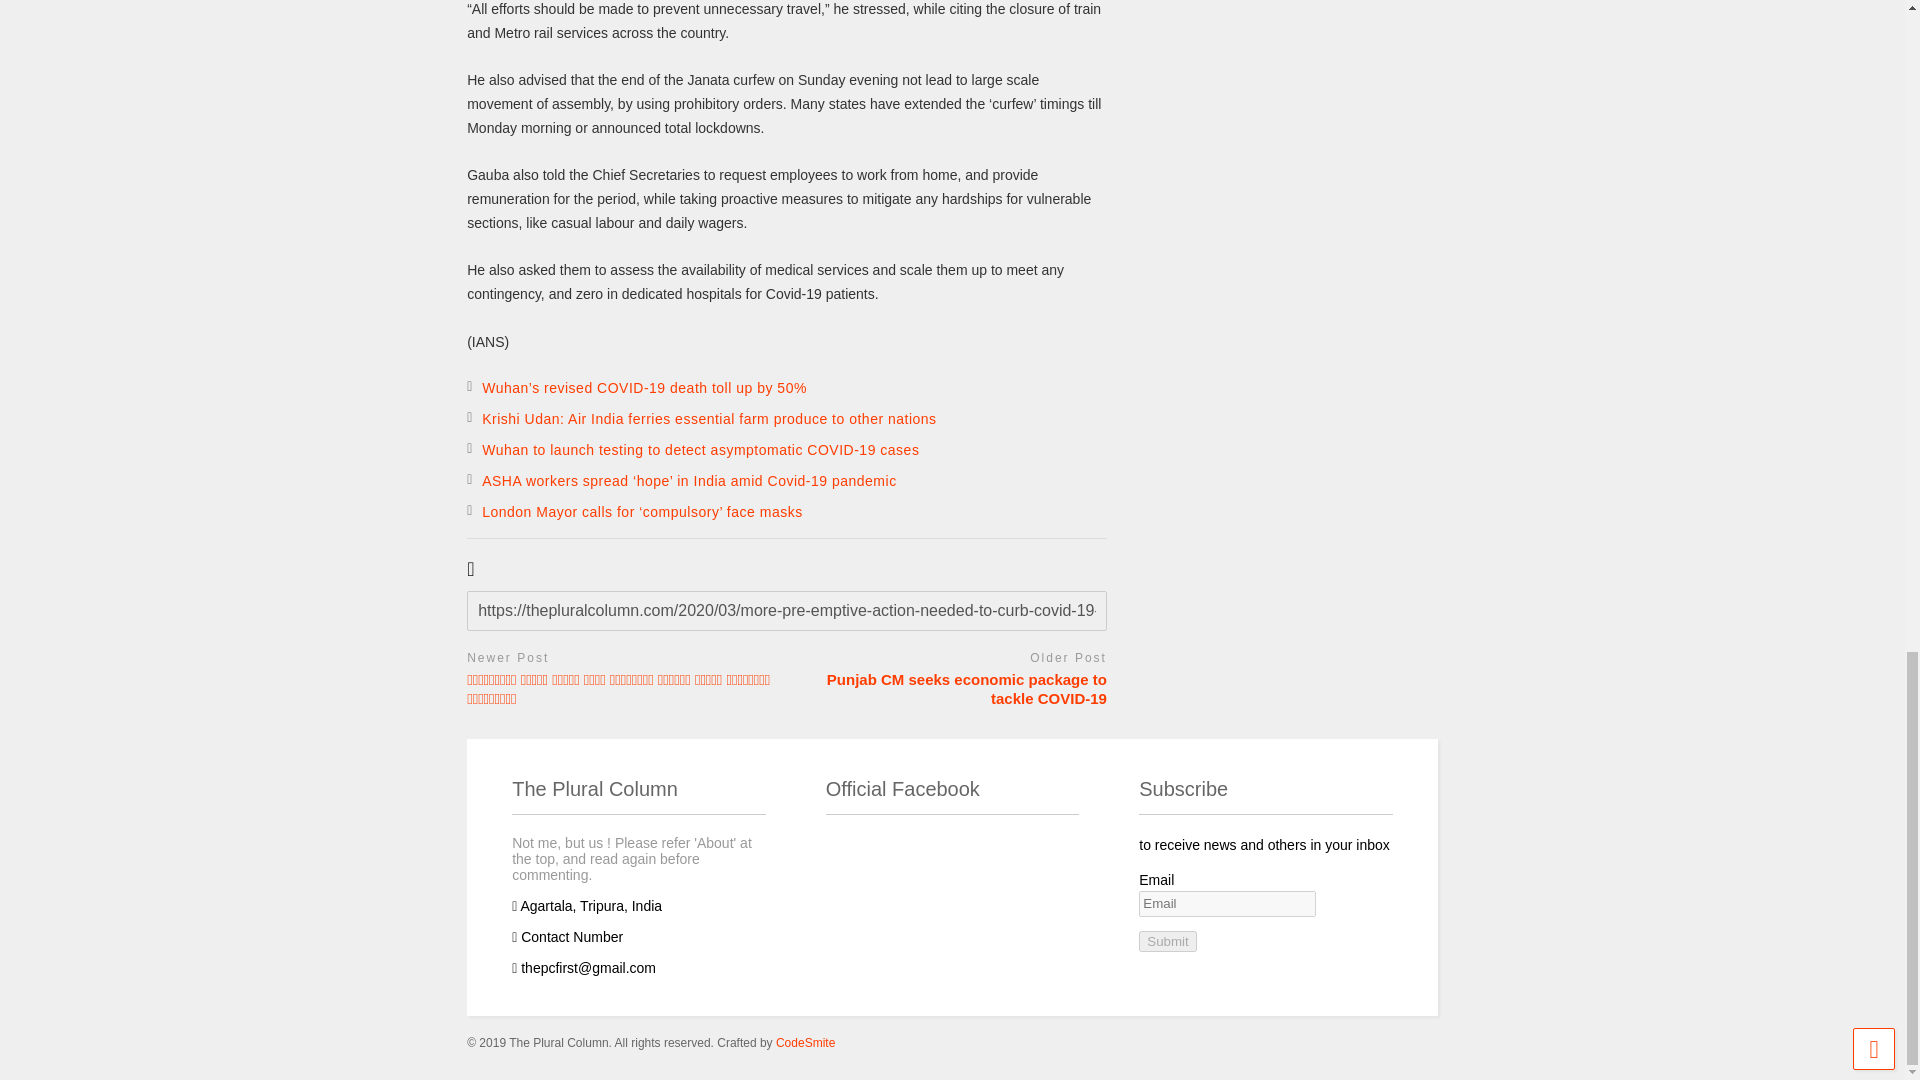 The height and width of the screenshot is (1080, 1920). Describe the element at coordinates (1167, 940) in the screenshot. I see `Submit` at that location.